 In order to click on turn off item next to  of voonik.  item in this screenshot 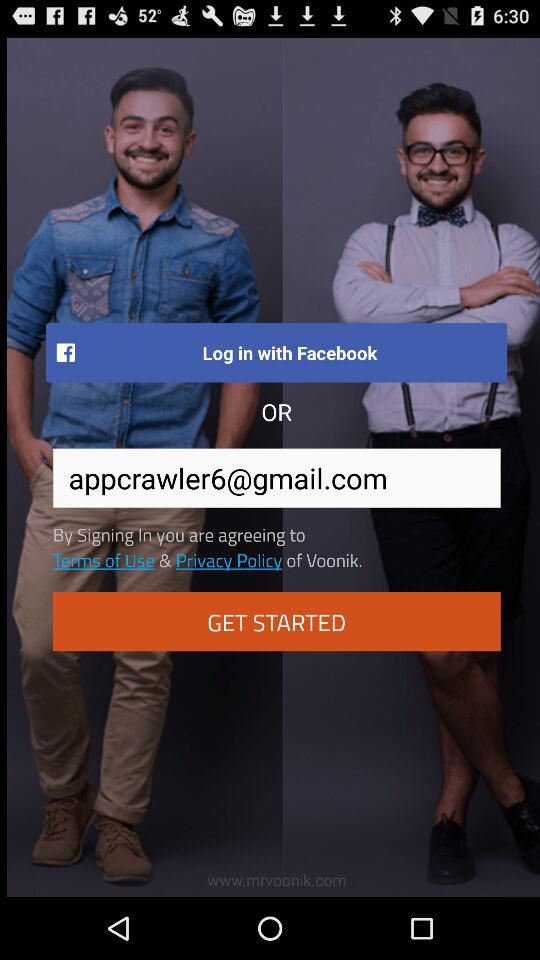, I will do `click(228, 559)`.